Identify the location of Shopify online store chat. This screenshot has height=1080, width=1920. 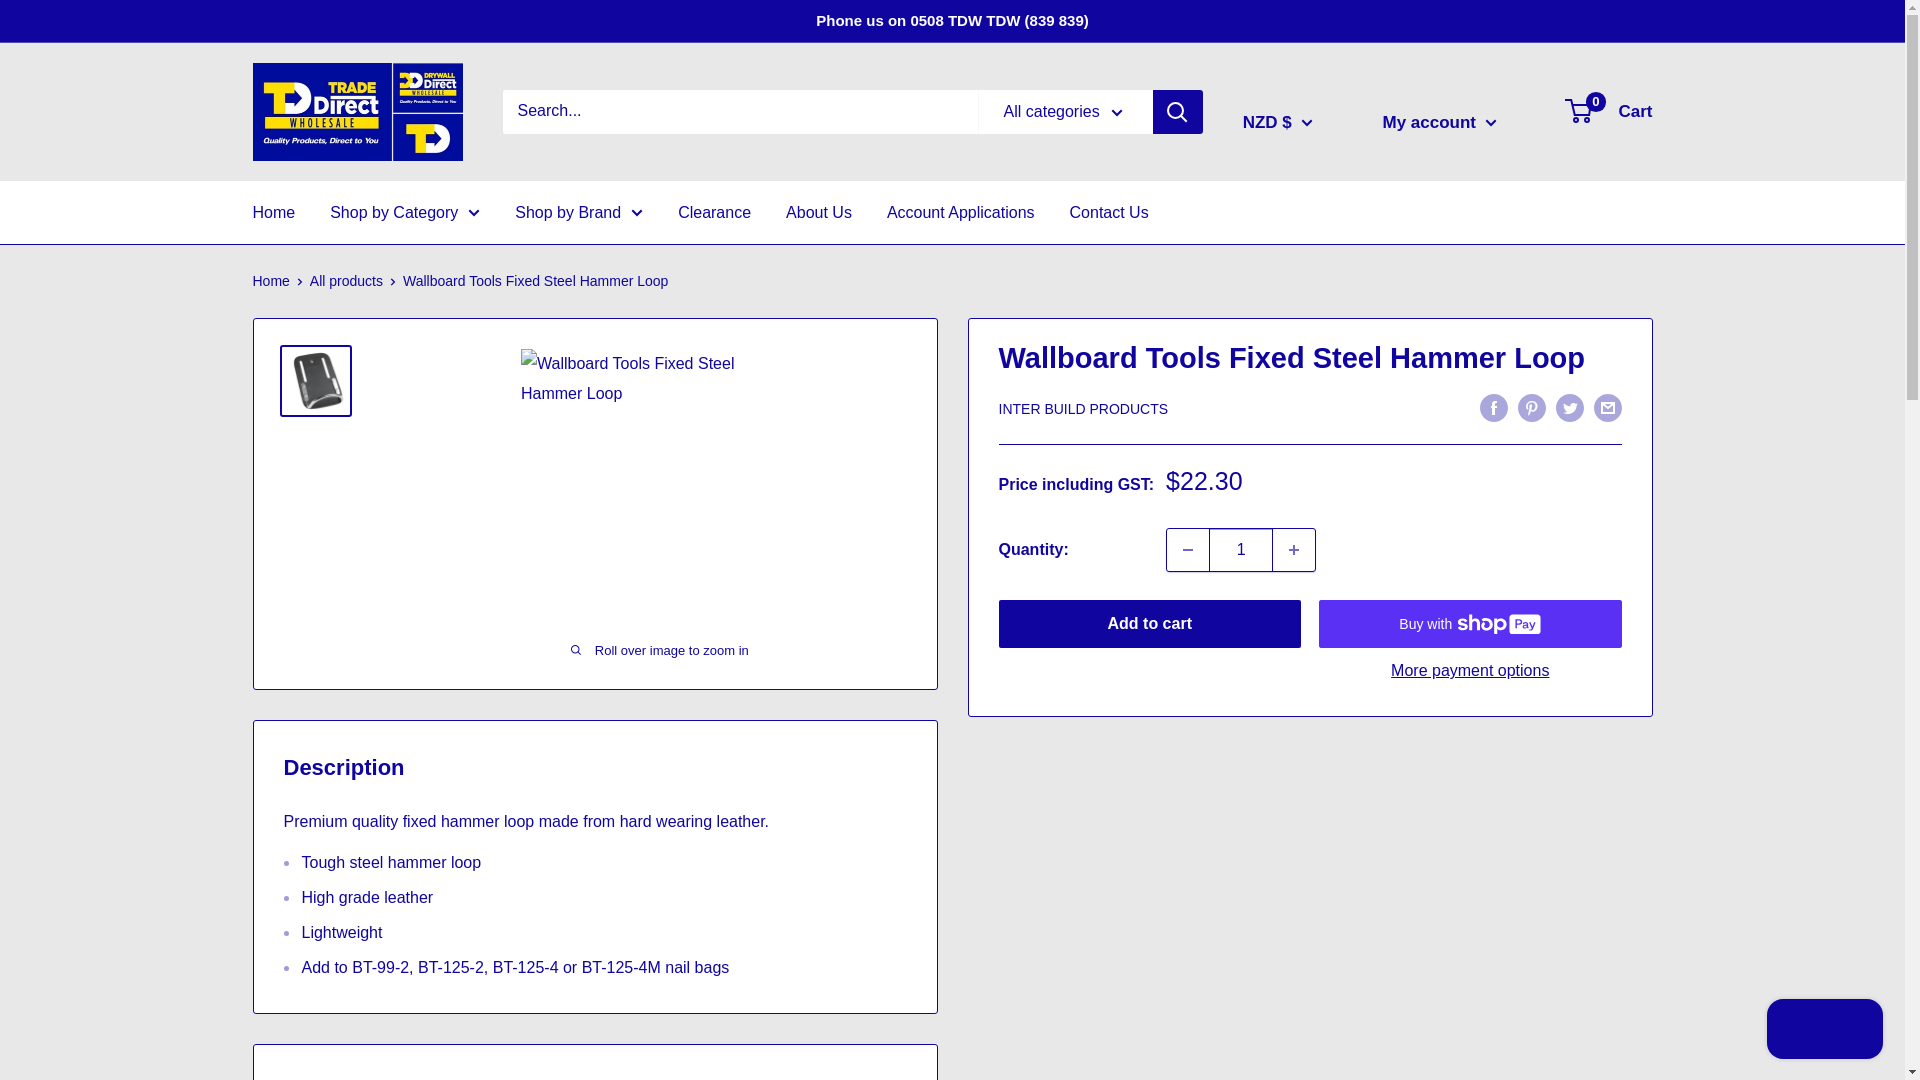
(1824, 1031).